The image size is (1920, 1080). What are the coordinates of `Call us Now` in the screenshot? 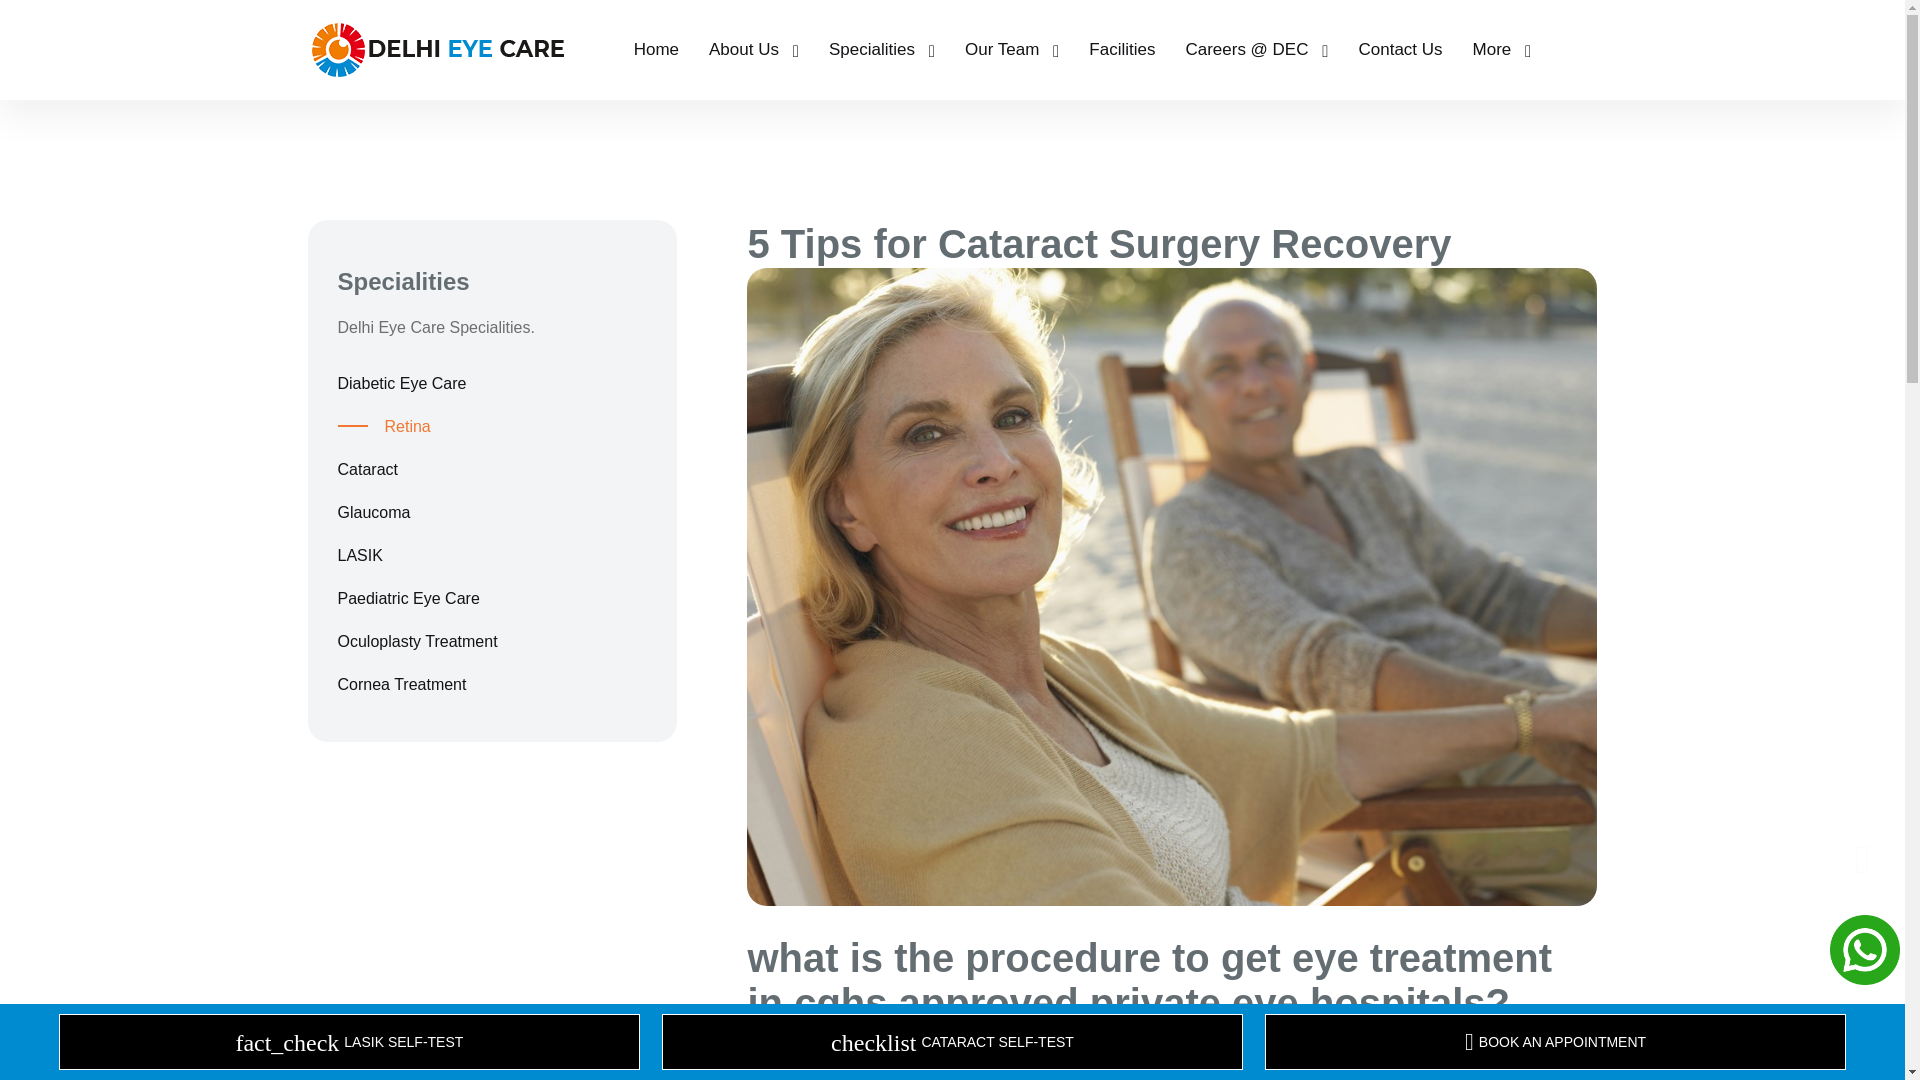 It's located at (348, 1042).